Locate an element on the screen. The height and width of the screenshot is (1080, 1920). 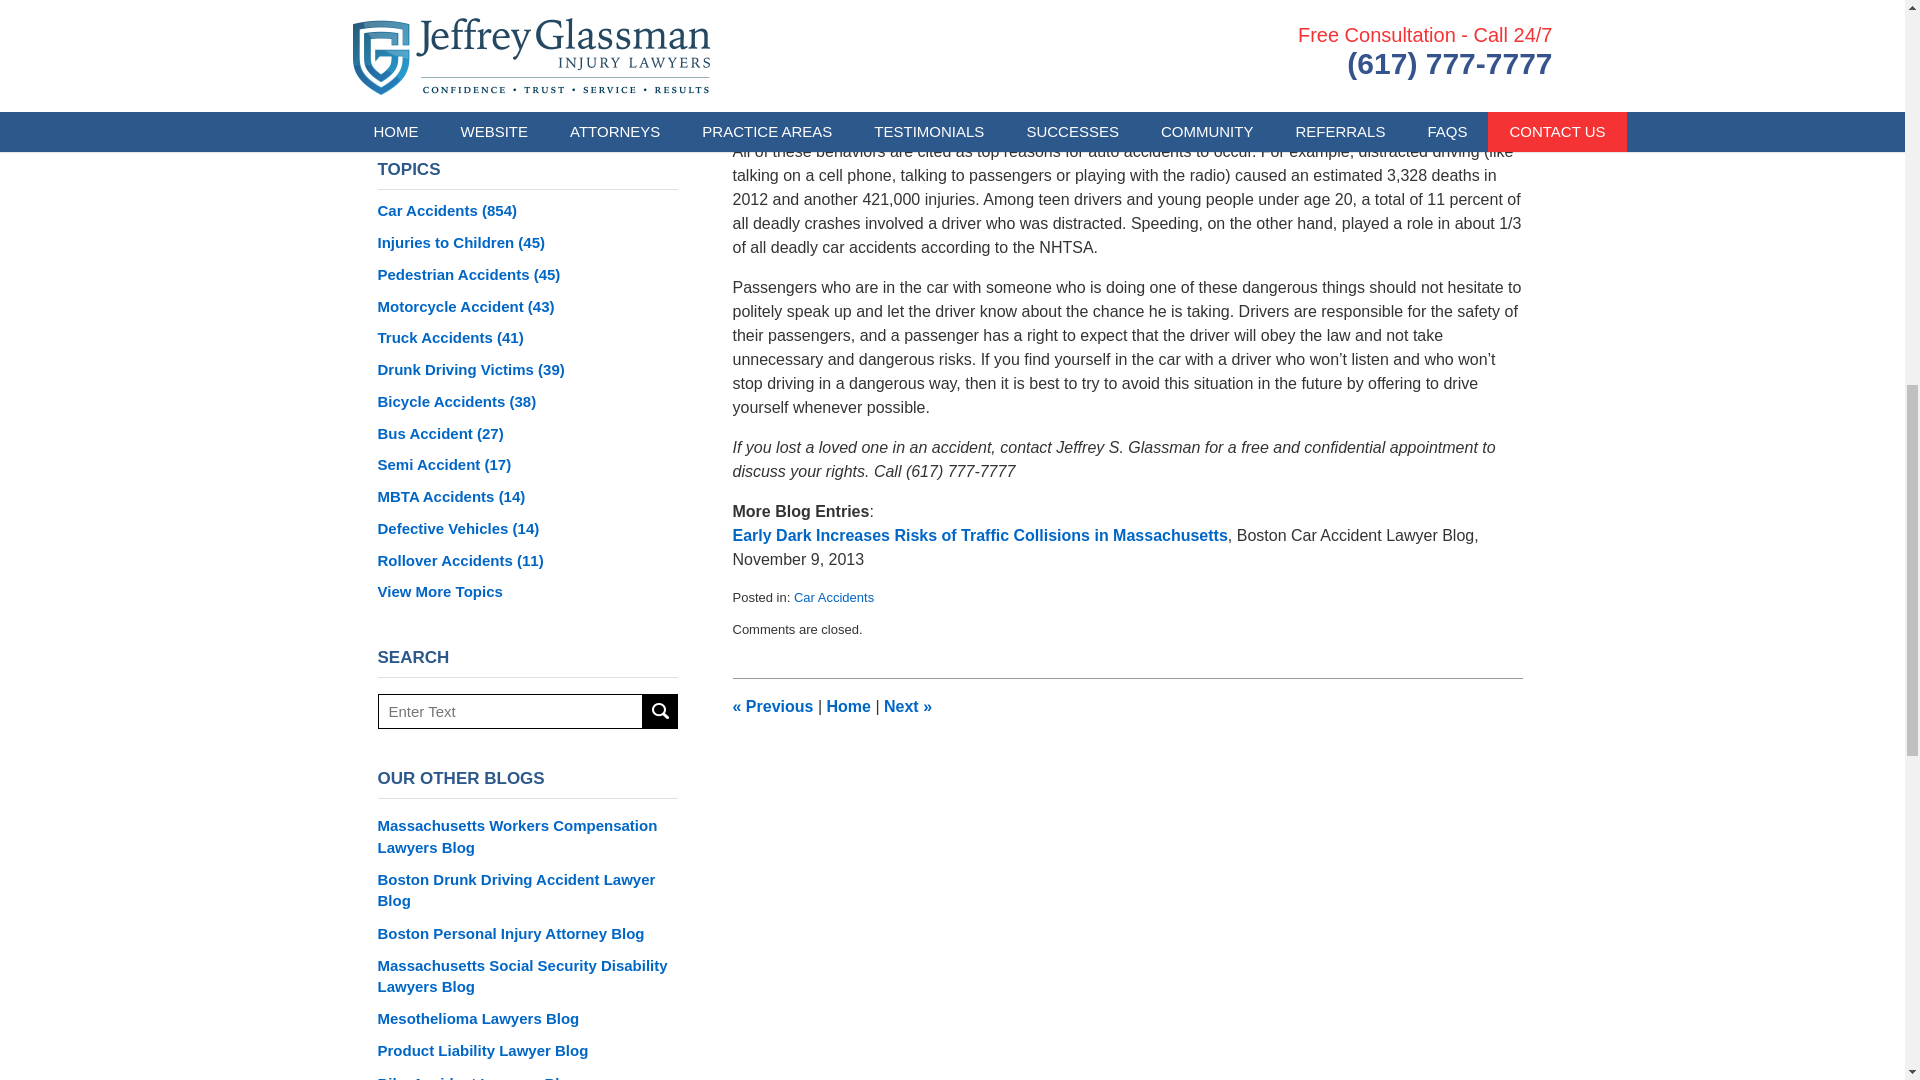
CONTACT US NOW is located at coordinates (528, 2).